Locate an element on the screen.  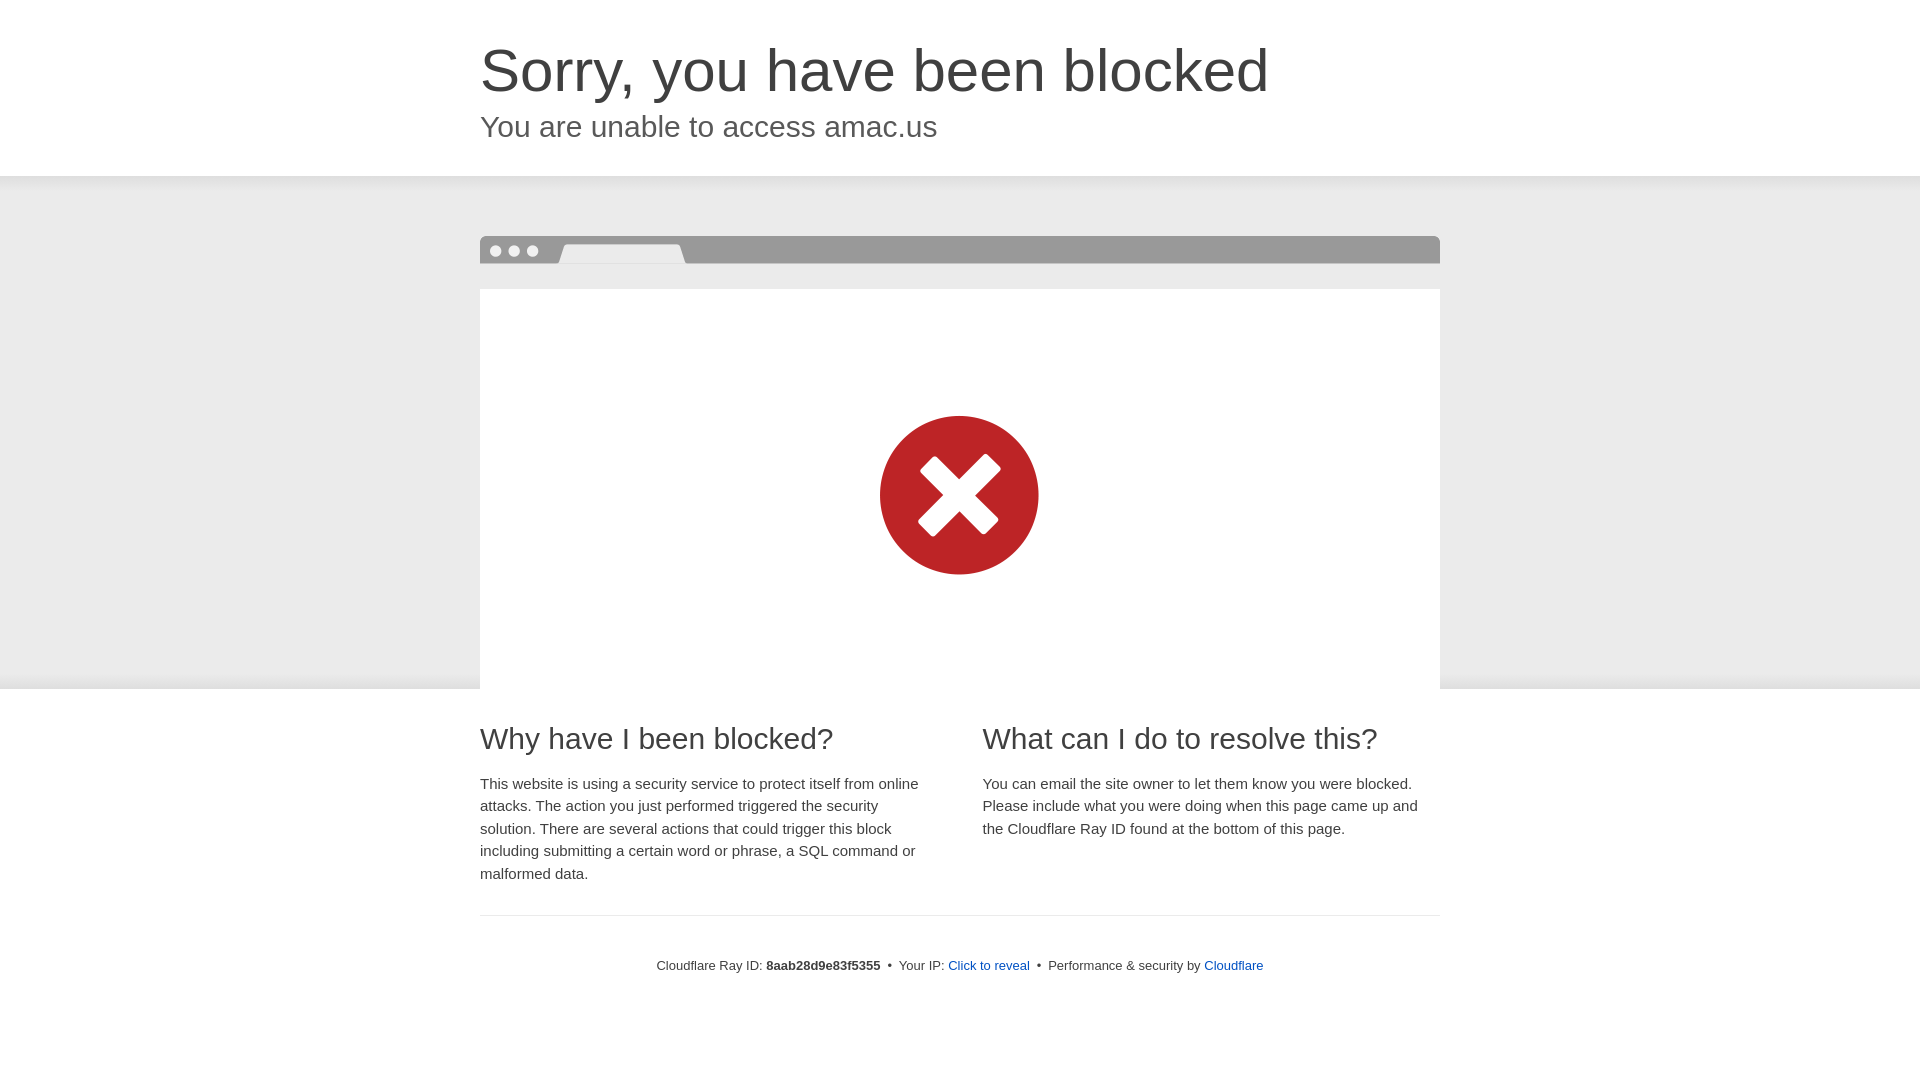
Click to reveal is located at coordinates (988, 966).